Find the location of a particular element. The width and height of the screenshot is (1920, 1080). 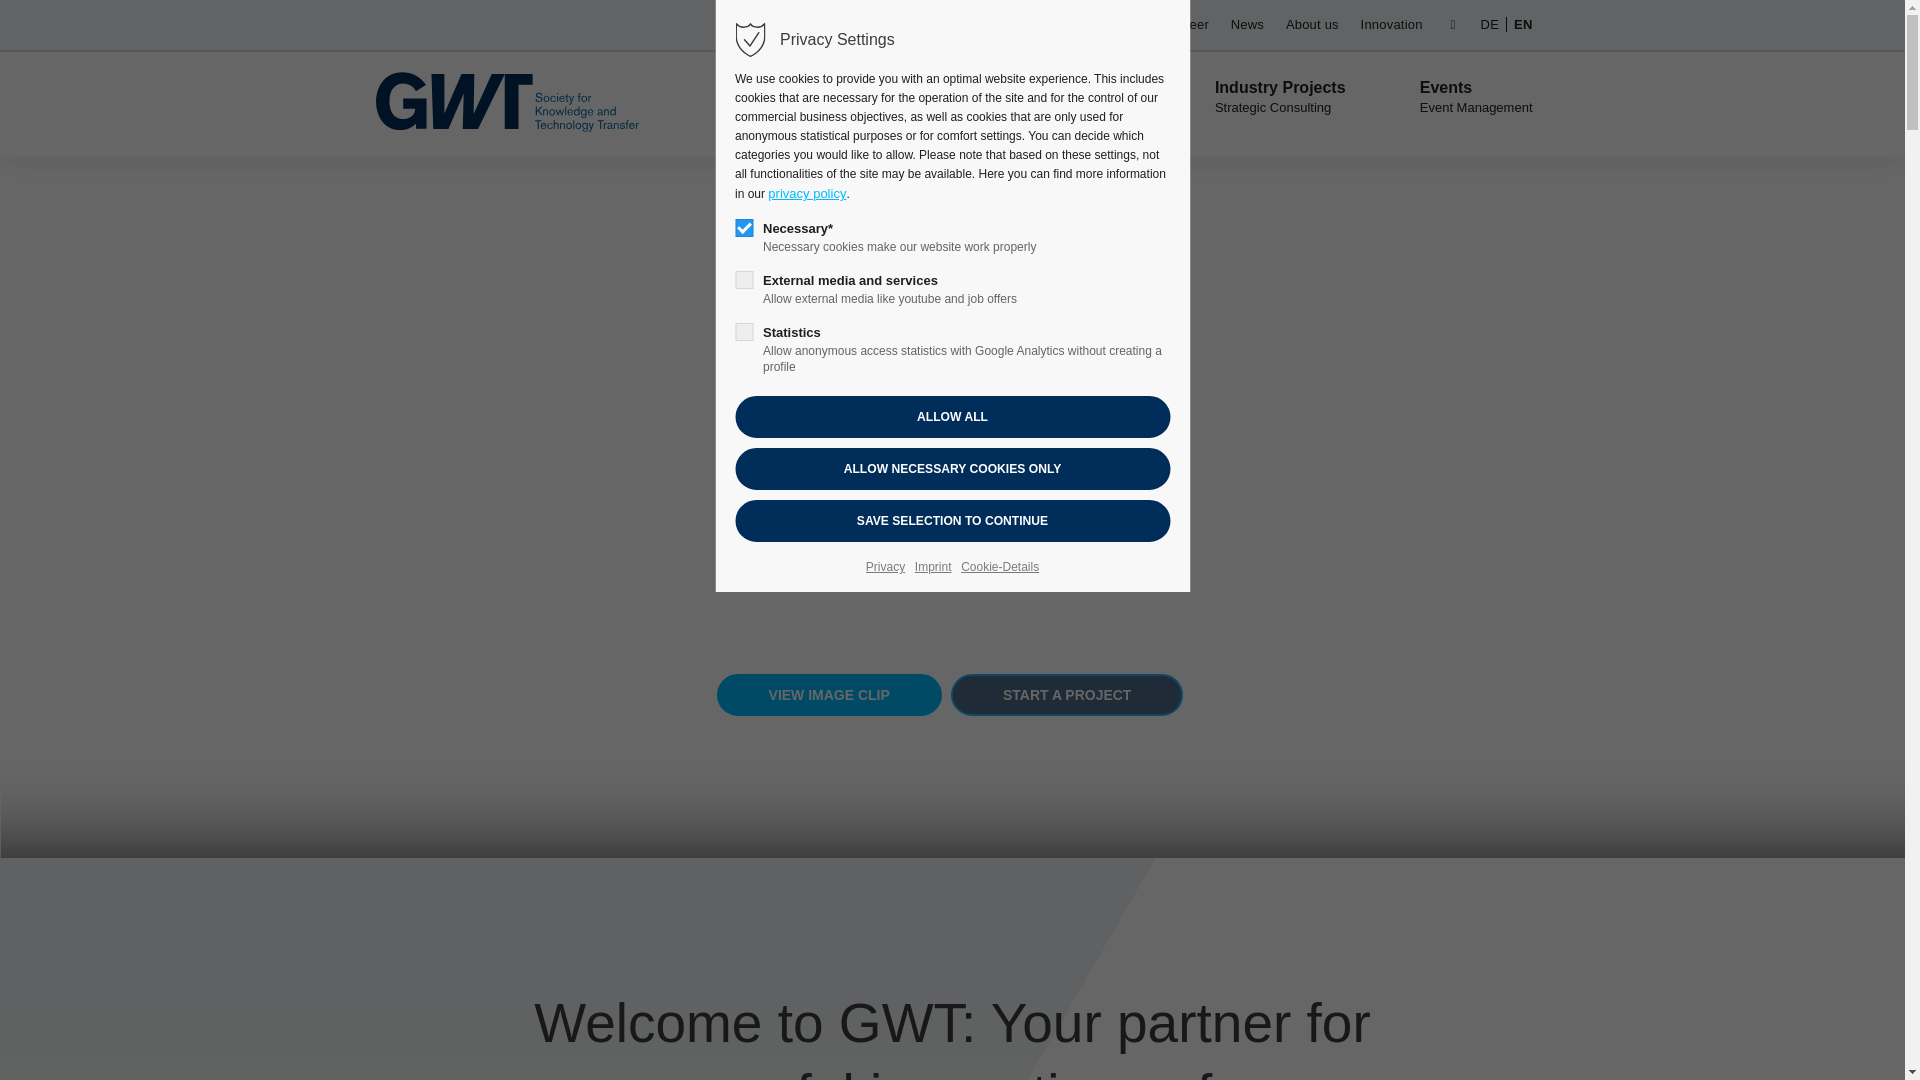

START A PROJECT is located at coordinates (1066, 694).